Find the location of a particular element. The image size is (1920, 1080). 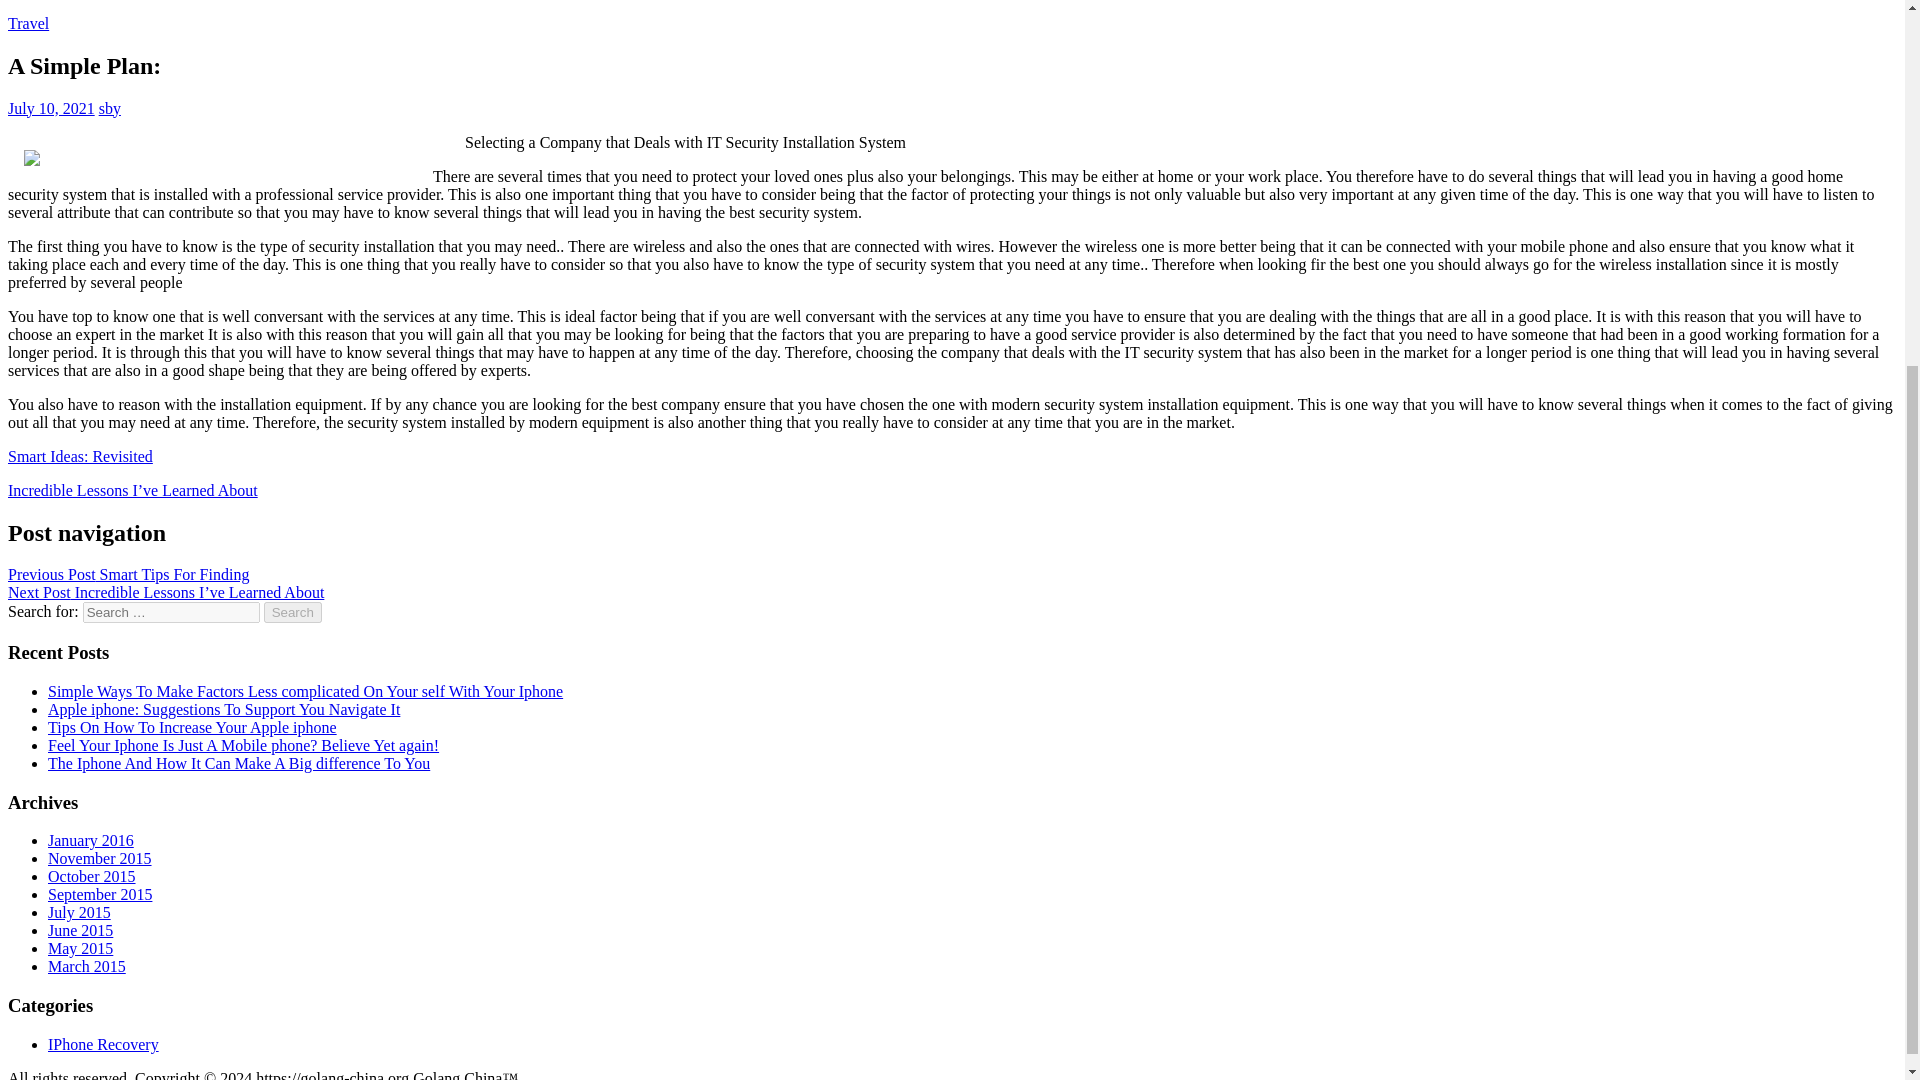

July 10, 2021 is located at coordinates (50, 108).